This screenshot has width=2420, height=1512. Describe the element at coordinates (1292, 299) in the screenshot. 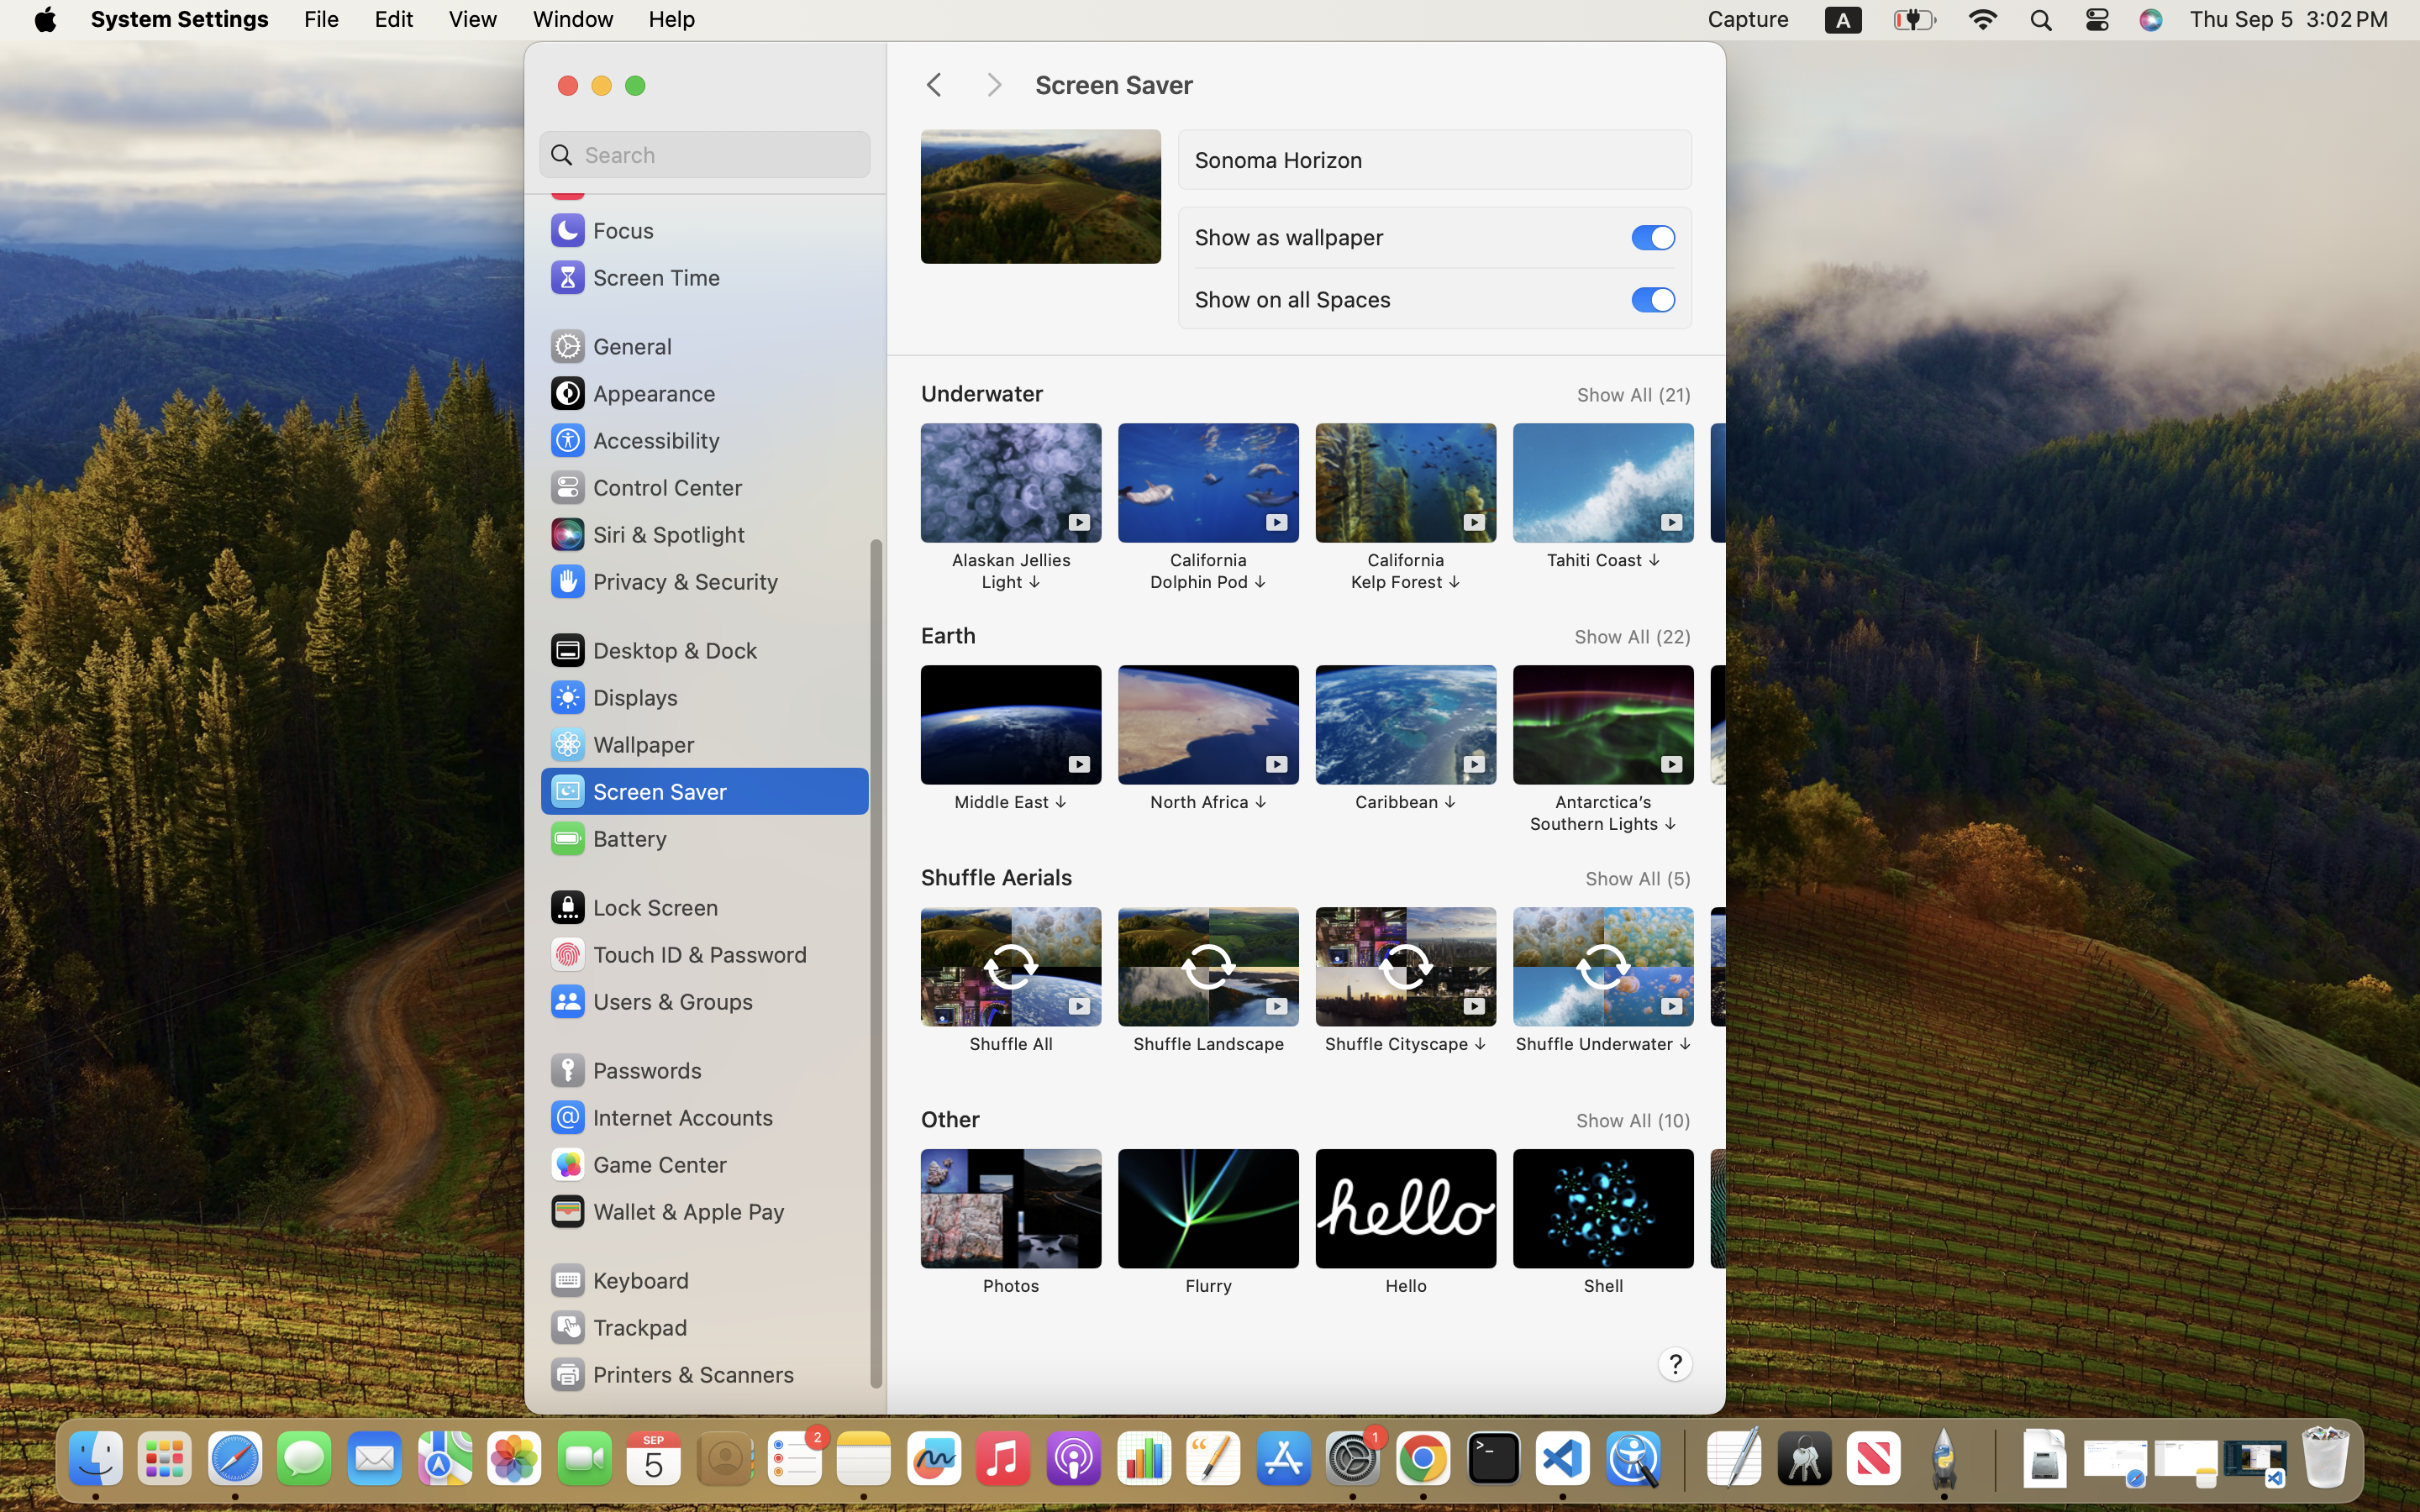

I see `Show on all Spaces` at that location.